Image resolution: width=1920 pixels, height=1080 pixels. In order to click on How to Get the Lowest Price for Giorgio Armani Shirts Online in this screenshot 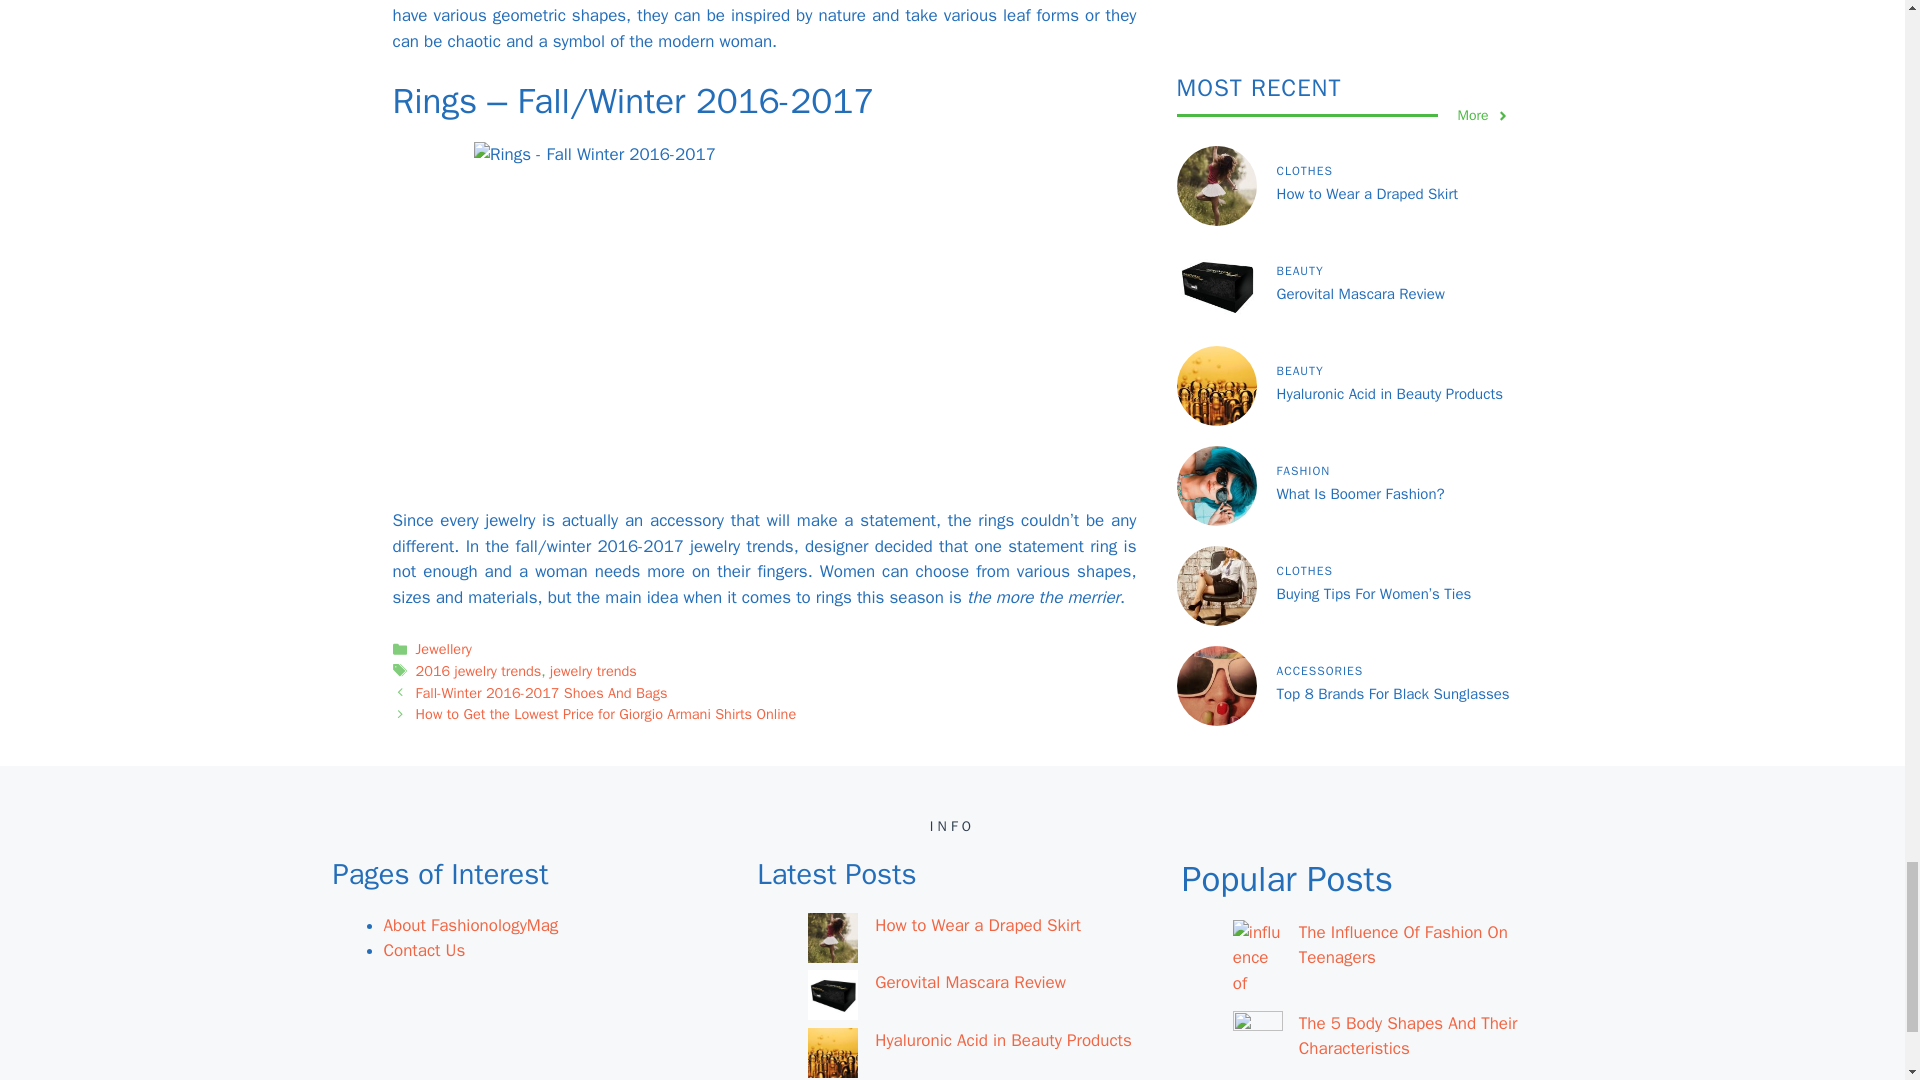, I will do `click(606, 714)`.